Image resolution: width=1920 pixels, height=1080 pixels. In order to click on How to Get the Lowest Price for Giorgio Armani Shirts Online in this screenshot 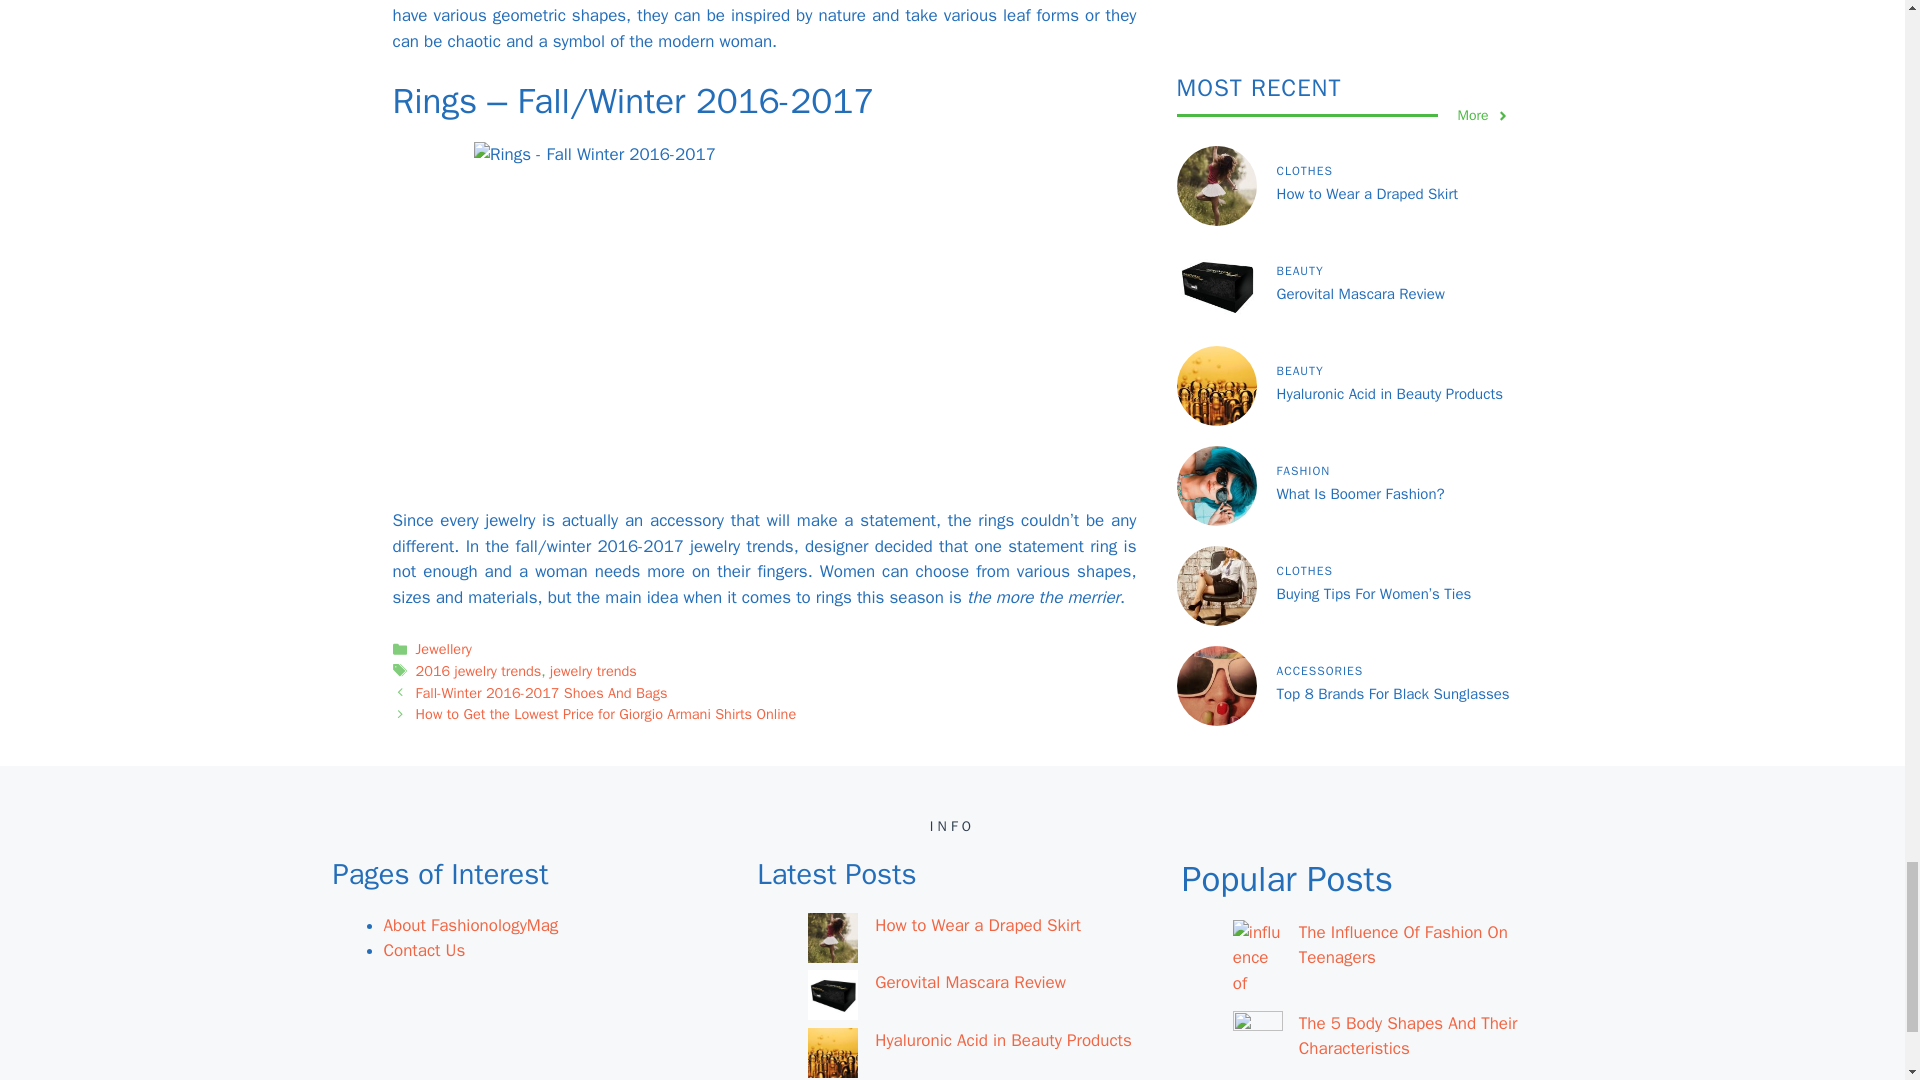, I will do `click(606, 714)`.